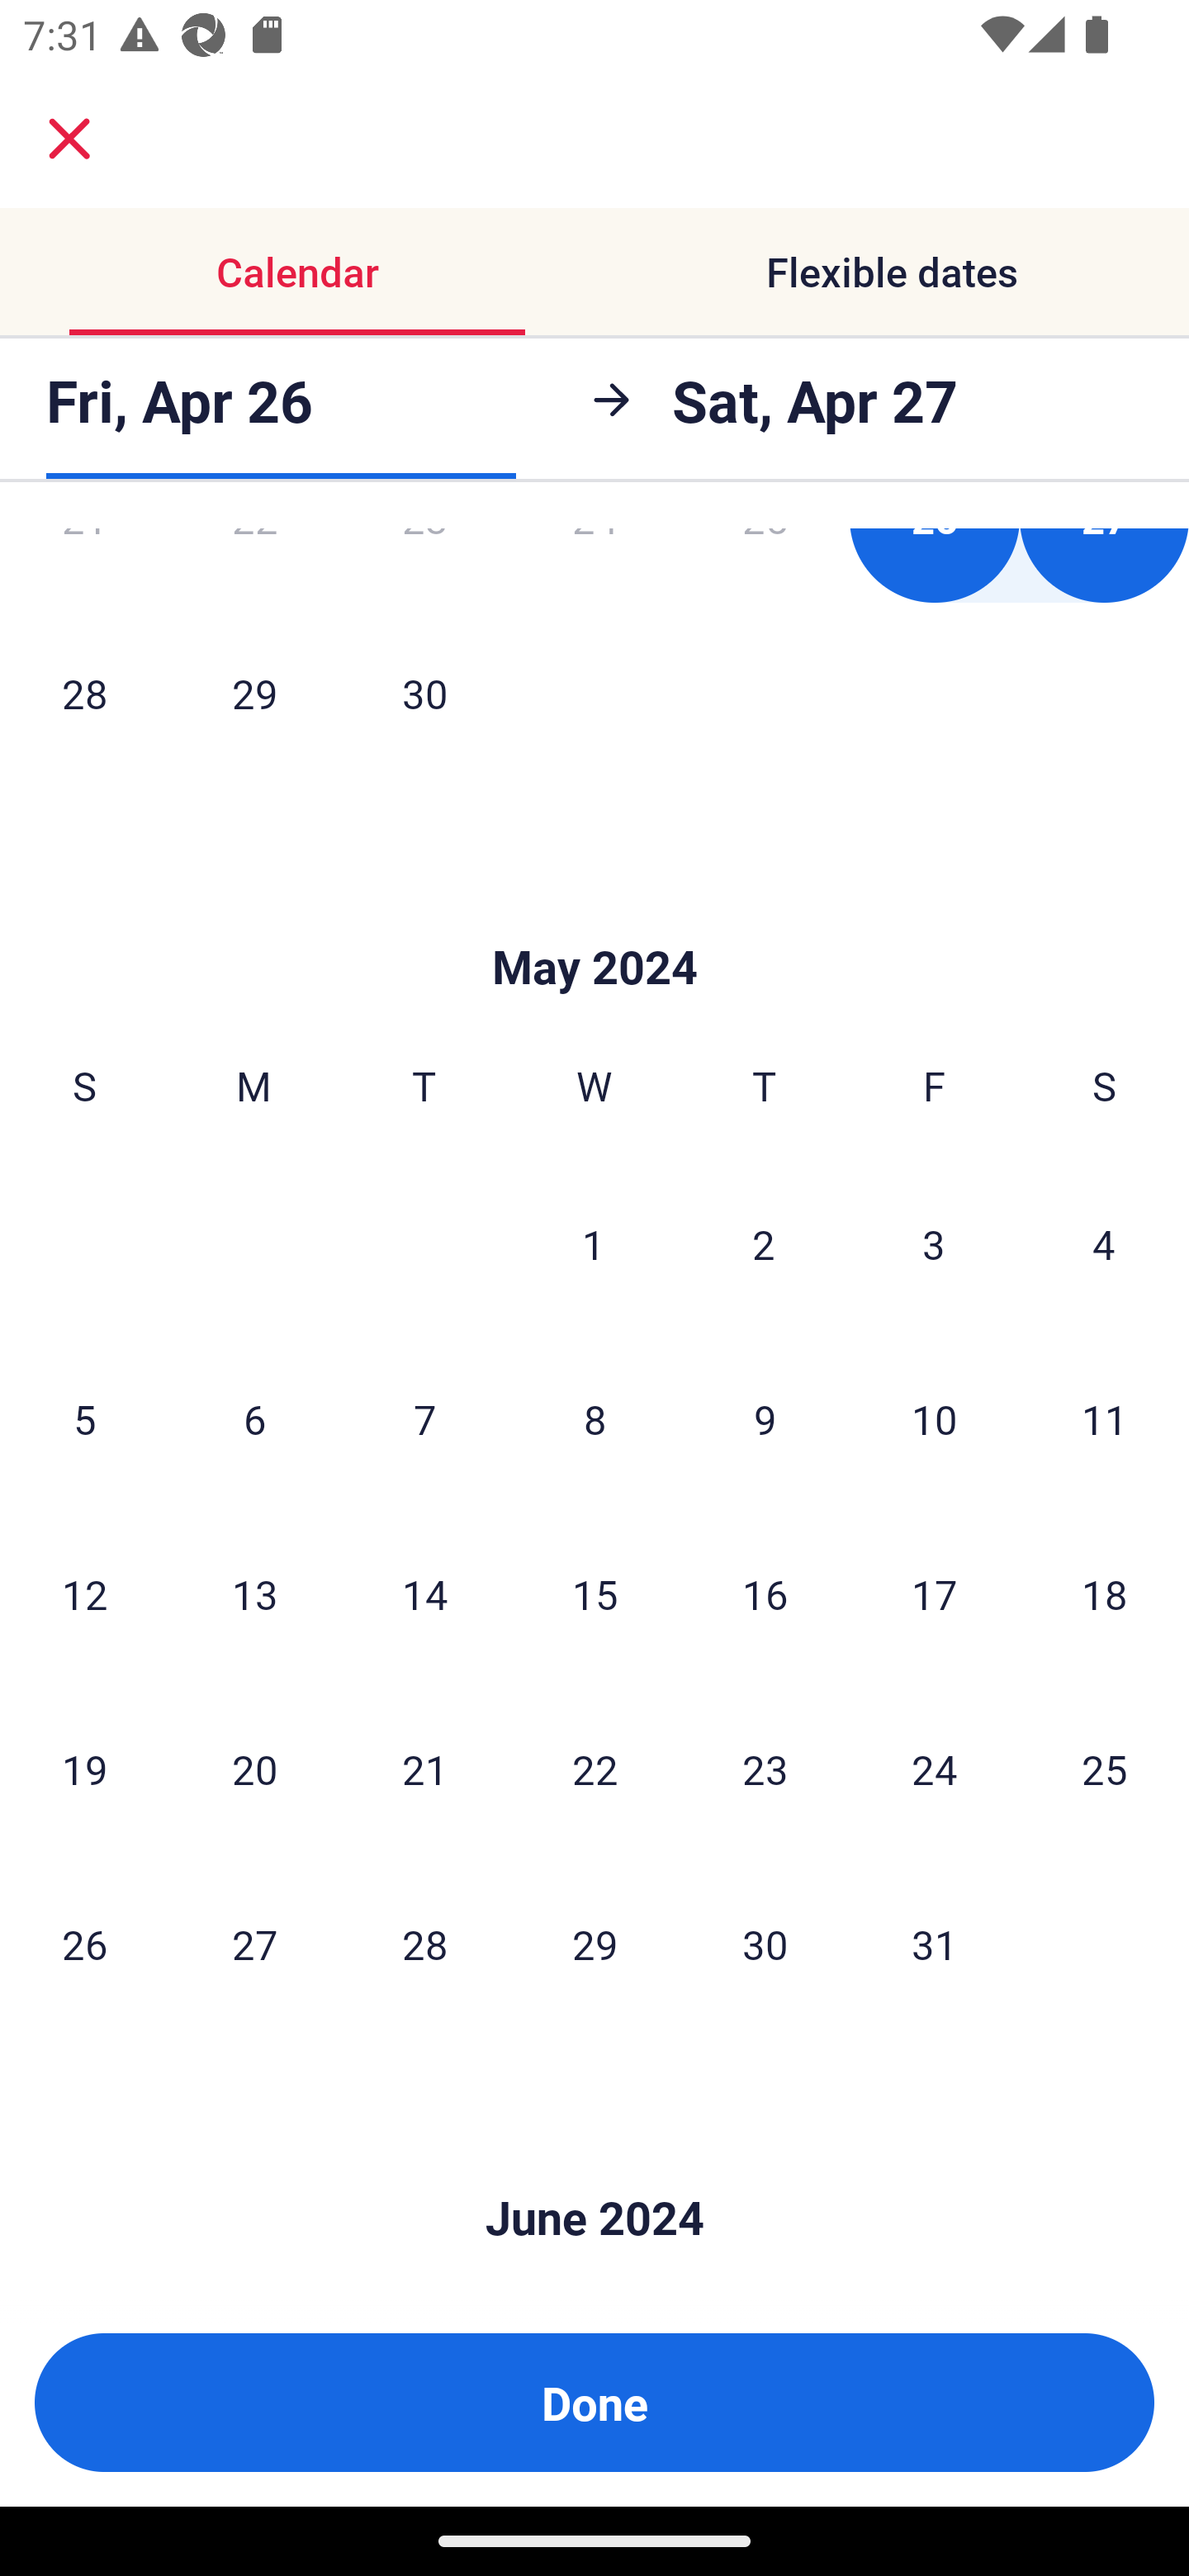  What do you see at coordinates (935, 1769) in the screenshot?
I see `24 Friday, May 24, 2024` at bounding box center [935, 1769].